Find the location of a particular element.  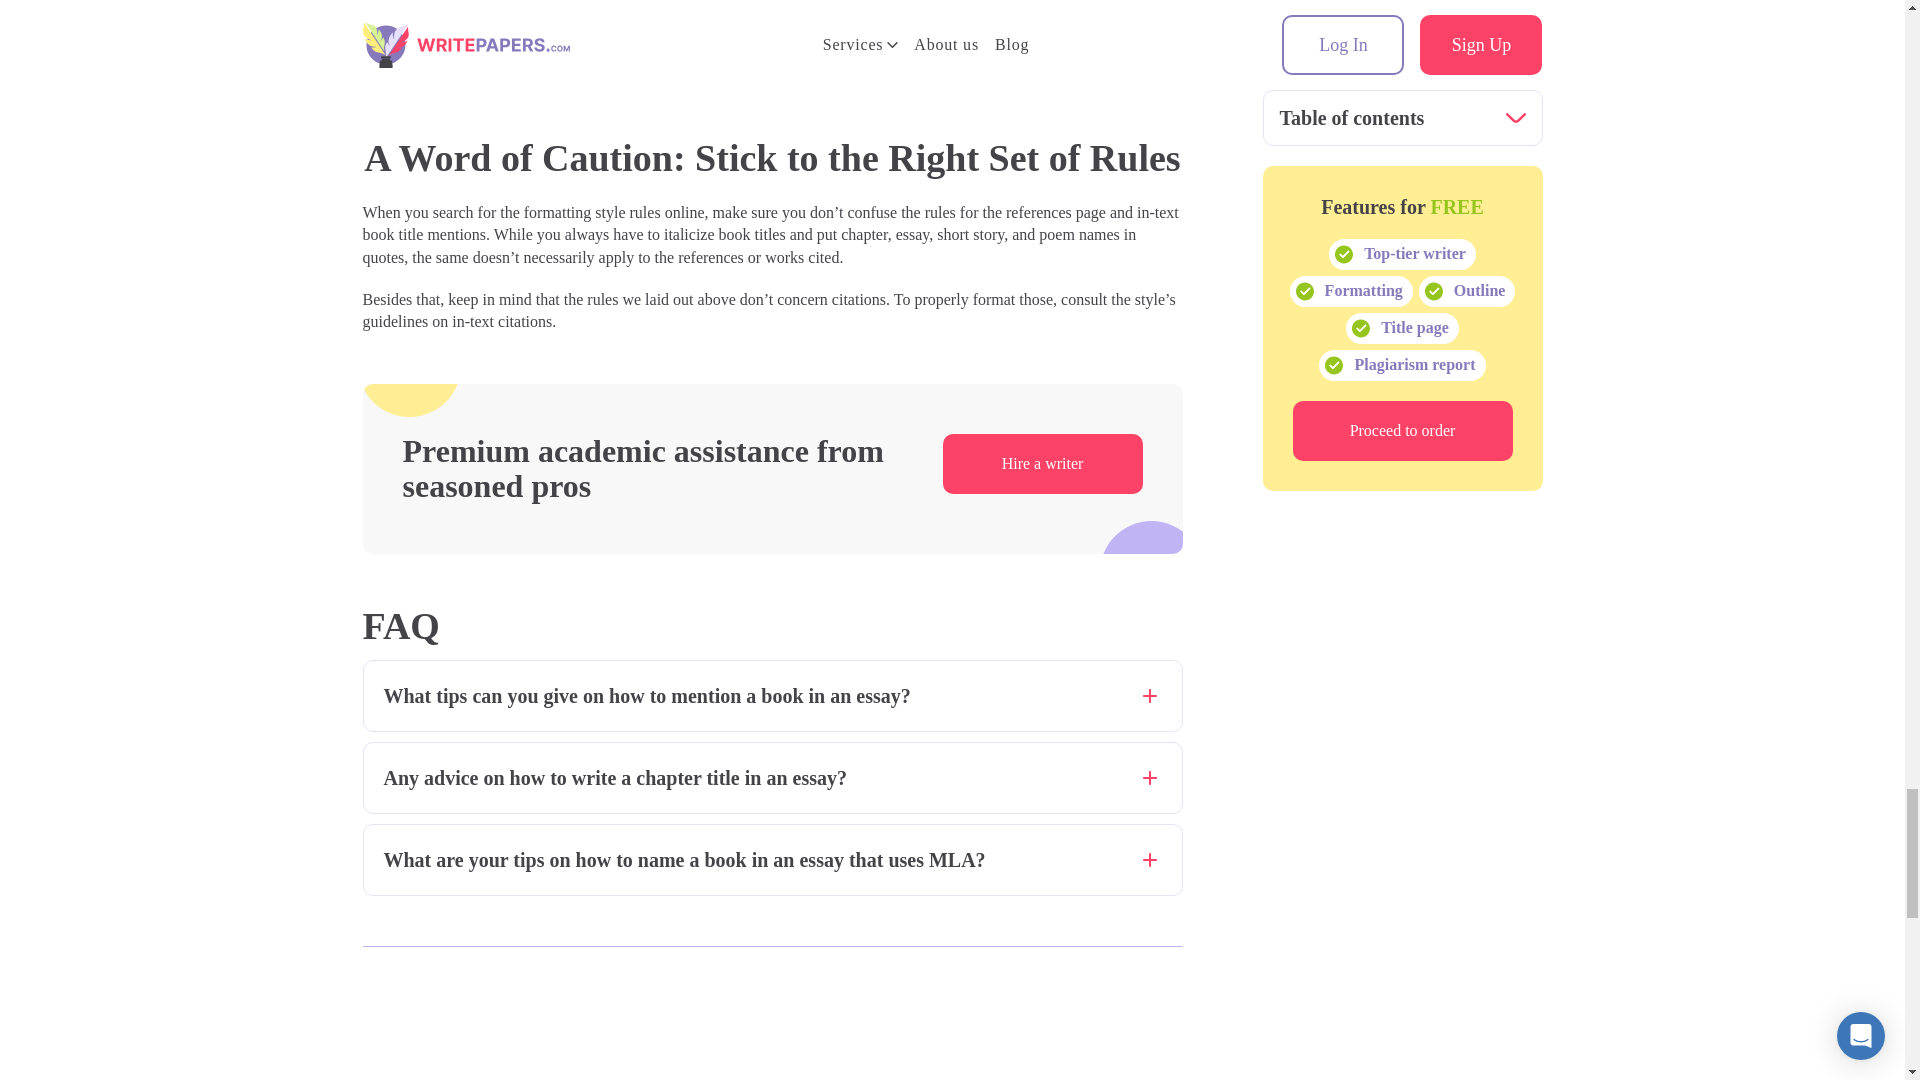

What tips can you give on how to mention a book in an essay? is located at coordinates (772, 696).